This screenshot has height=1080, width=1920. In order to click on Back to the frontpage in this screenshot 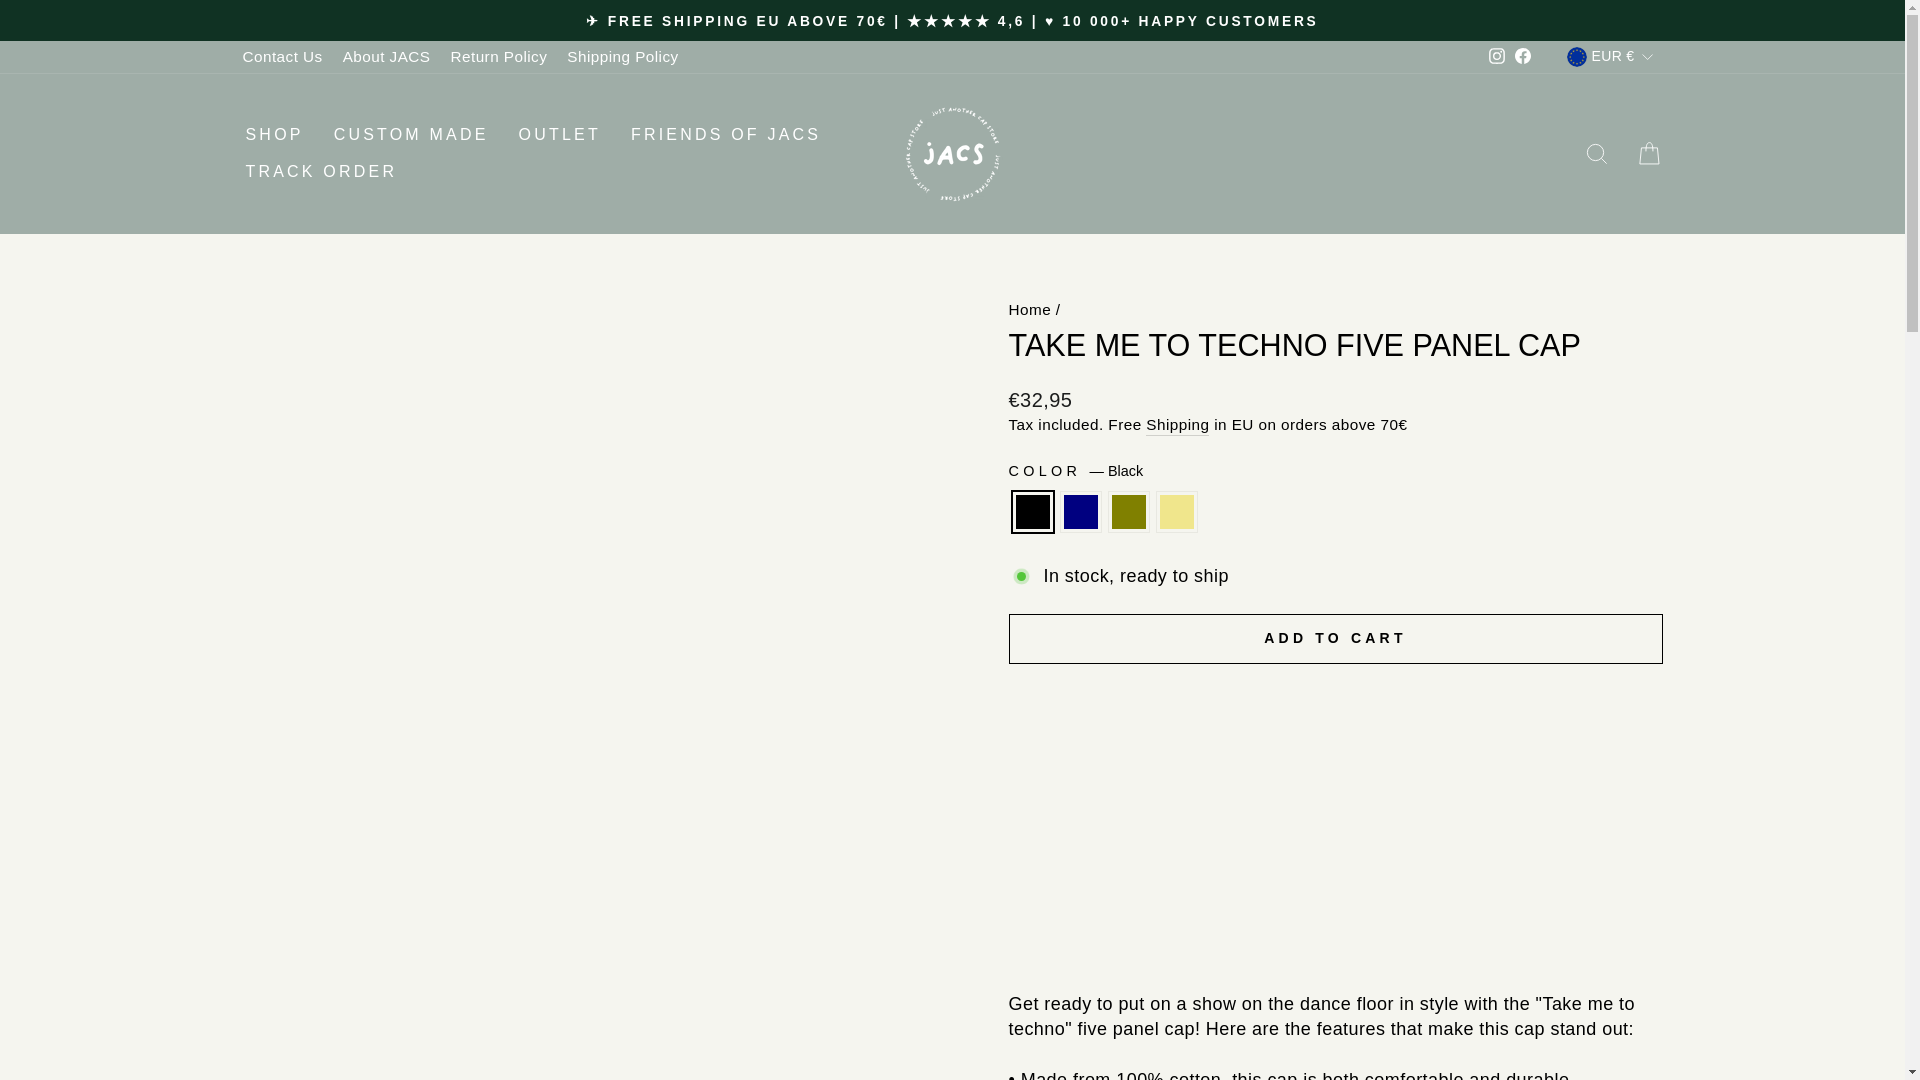, I will do `click(1029, 309)`.